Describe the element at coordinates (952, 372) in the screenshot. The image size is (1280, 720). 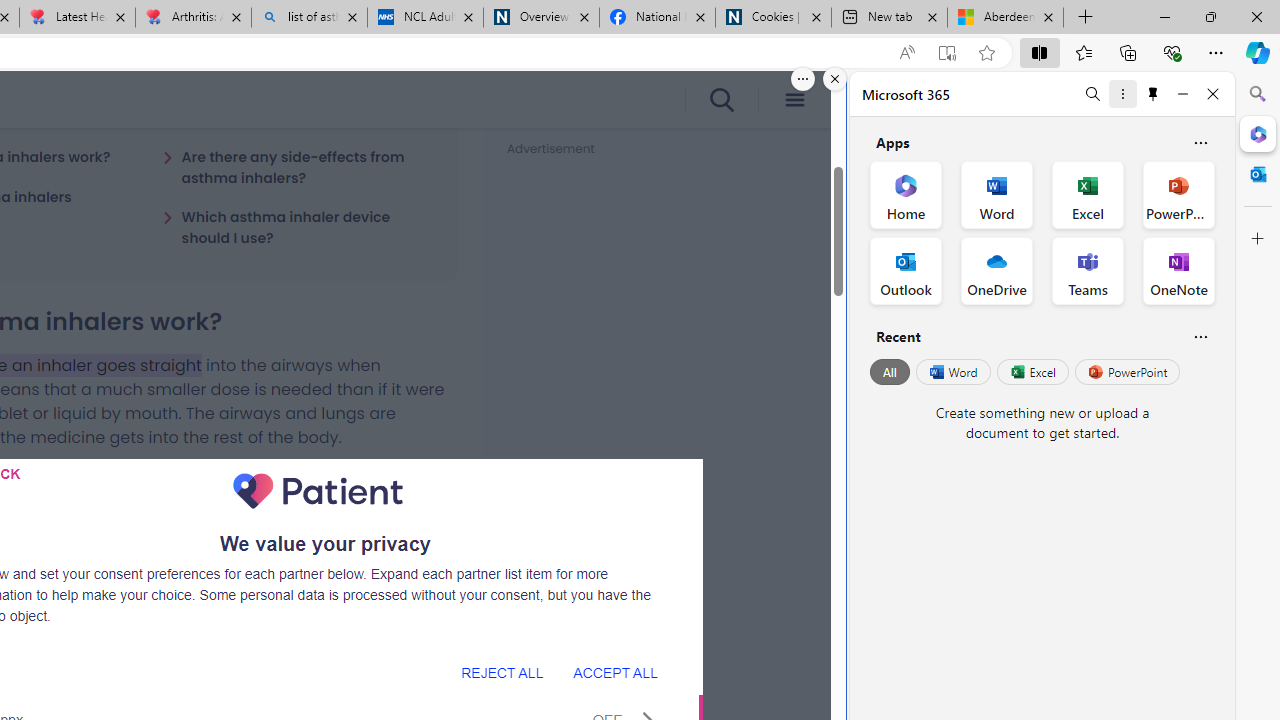
I see `Word` at that location.